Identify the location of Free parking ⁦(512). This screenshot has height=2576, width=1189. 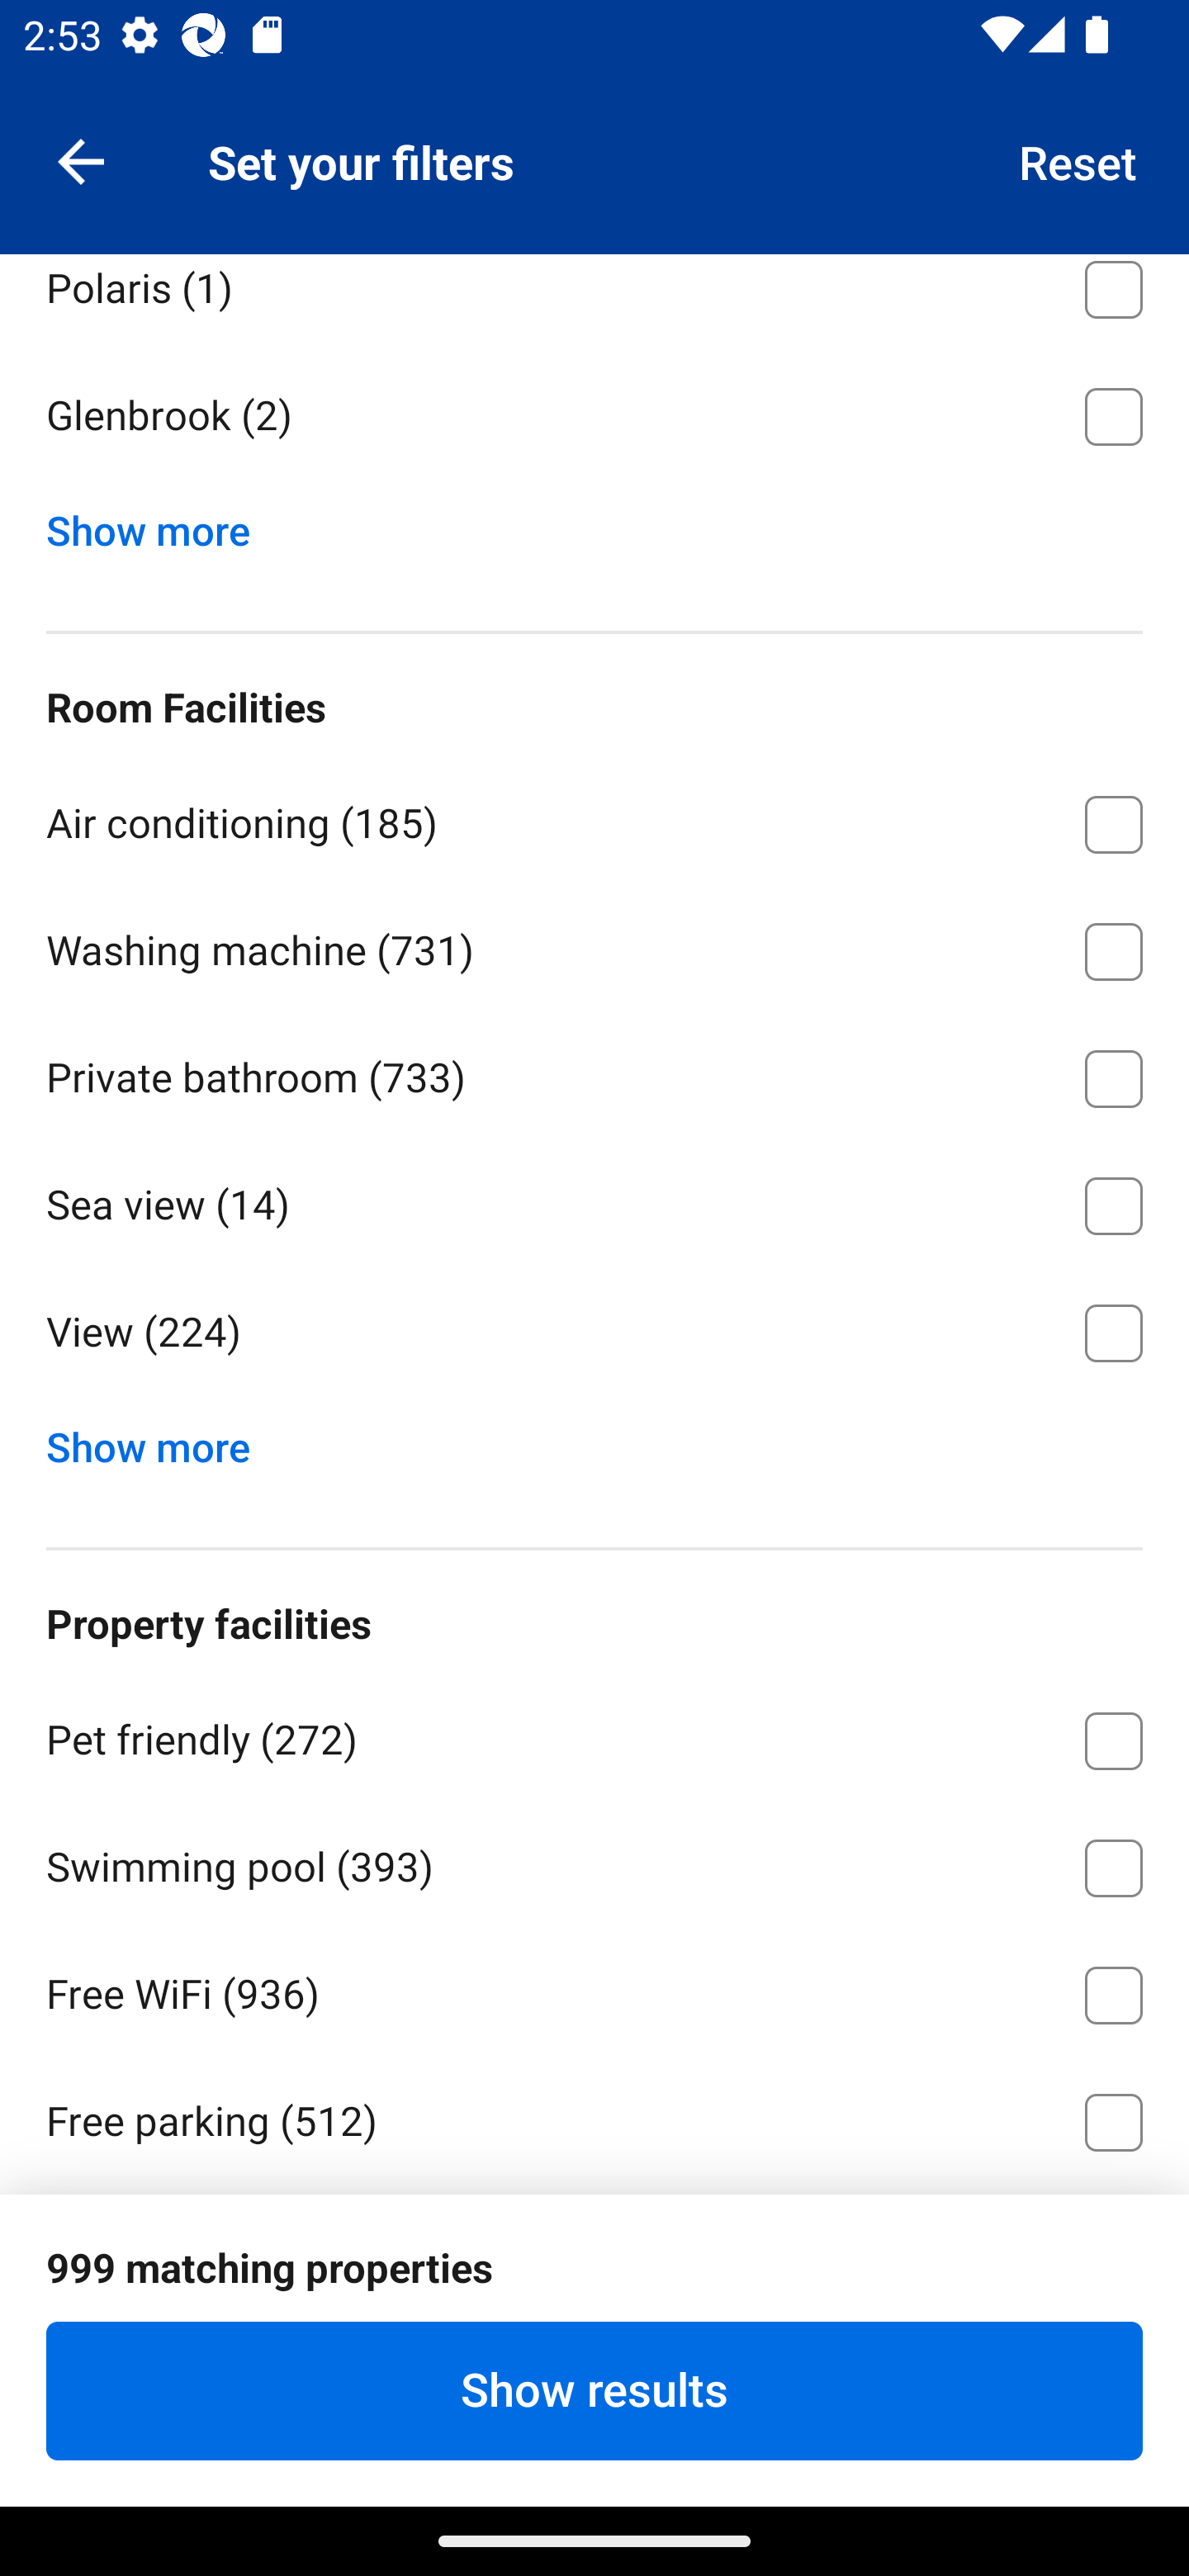
(594, 2115).